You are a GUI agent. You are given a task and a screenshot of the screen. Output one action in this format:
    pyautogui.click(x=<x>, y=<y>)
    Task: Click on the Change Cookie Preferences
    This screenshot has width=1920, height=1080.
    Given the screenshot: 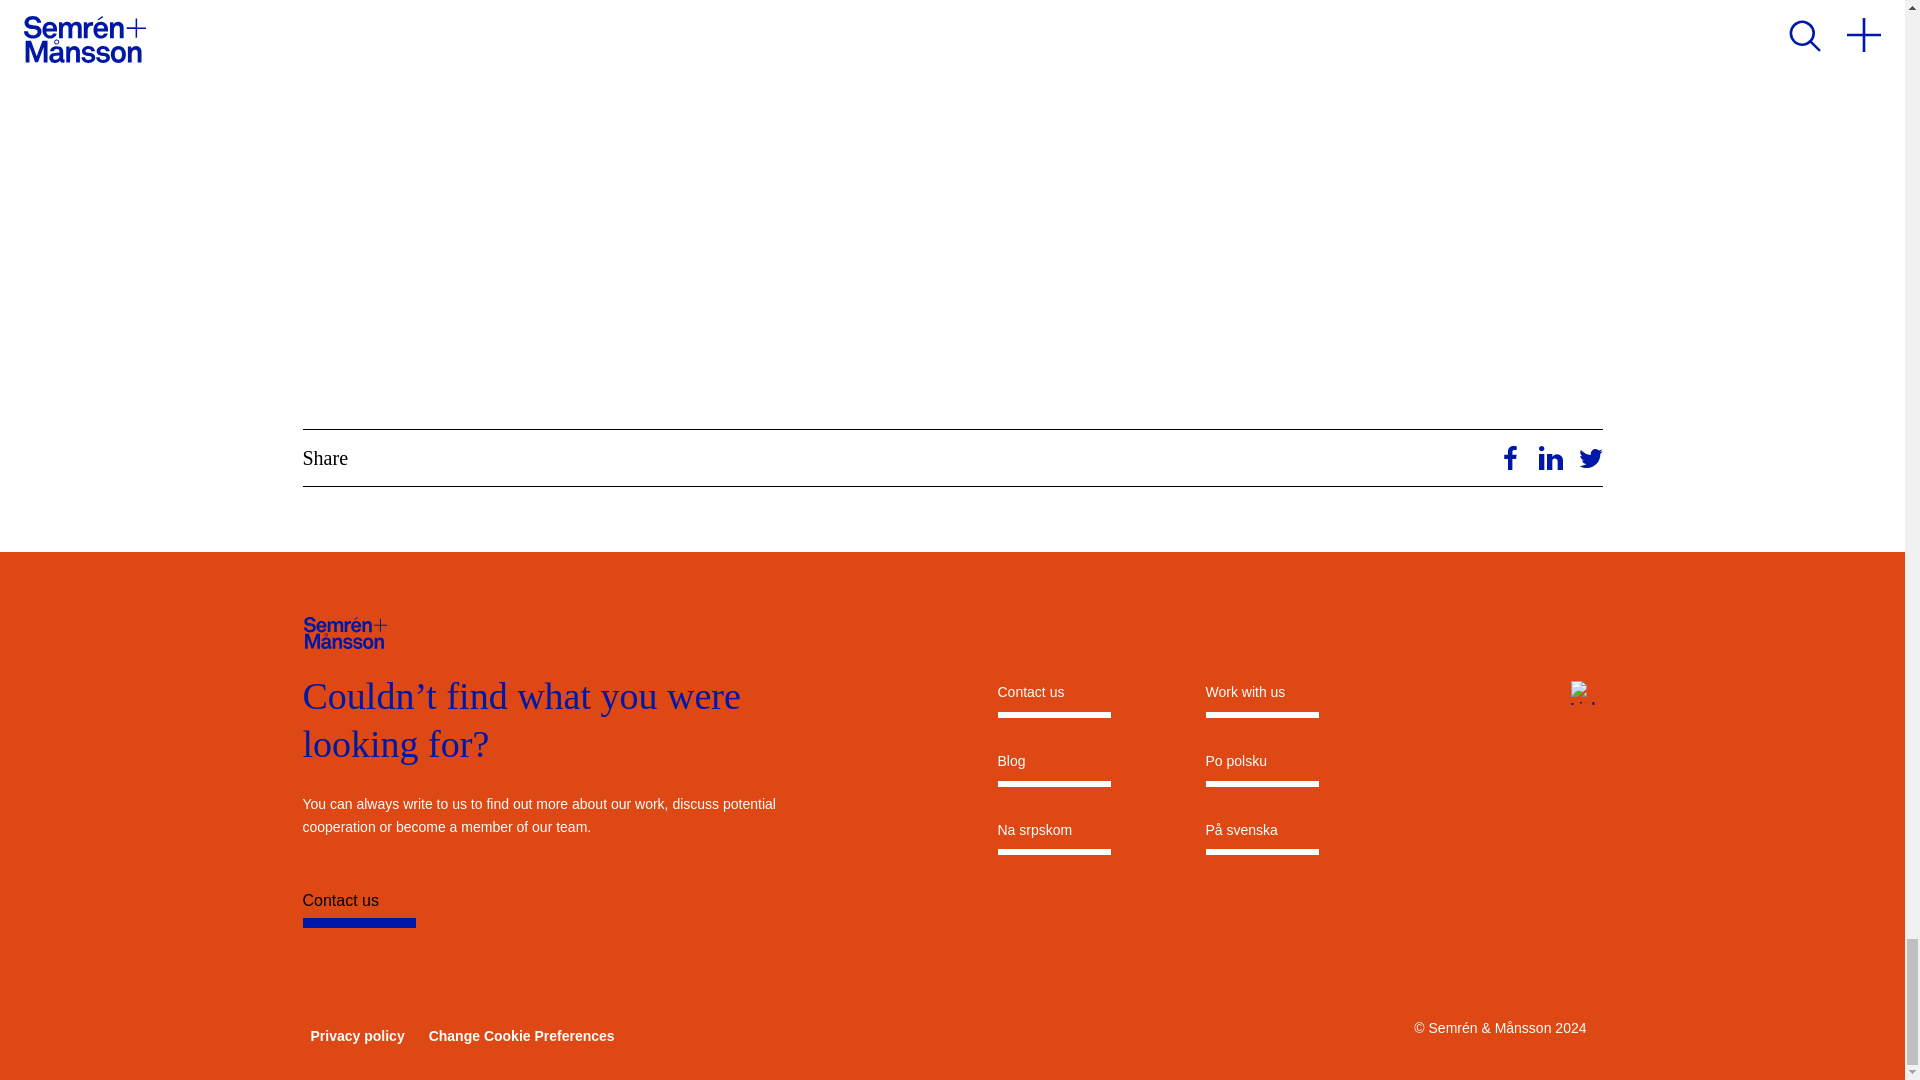 What is the action you would take?
    pyautogui.click(x=521, y=1036)
    